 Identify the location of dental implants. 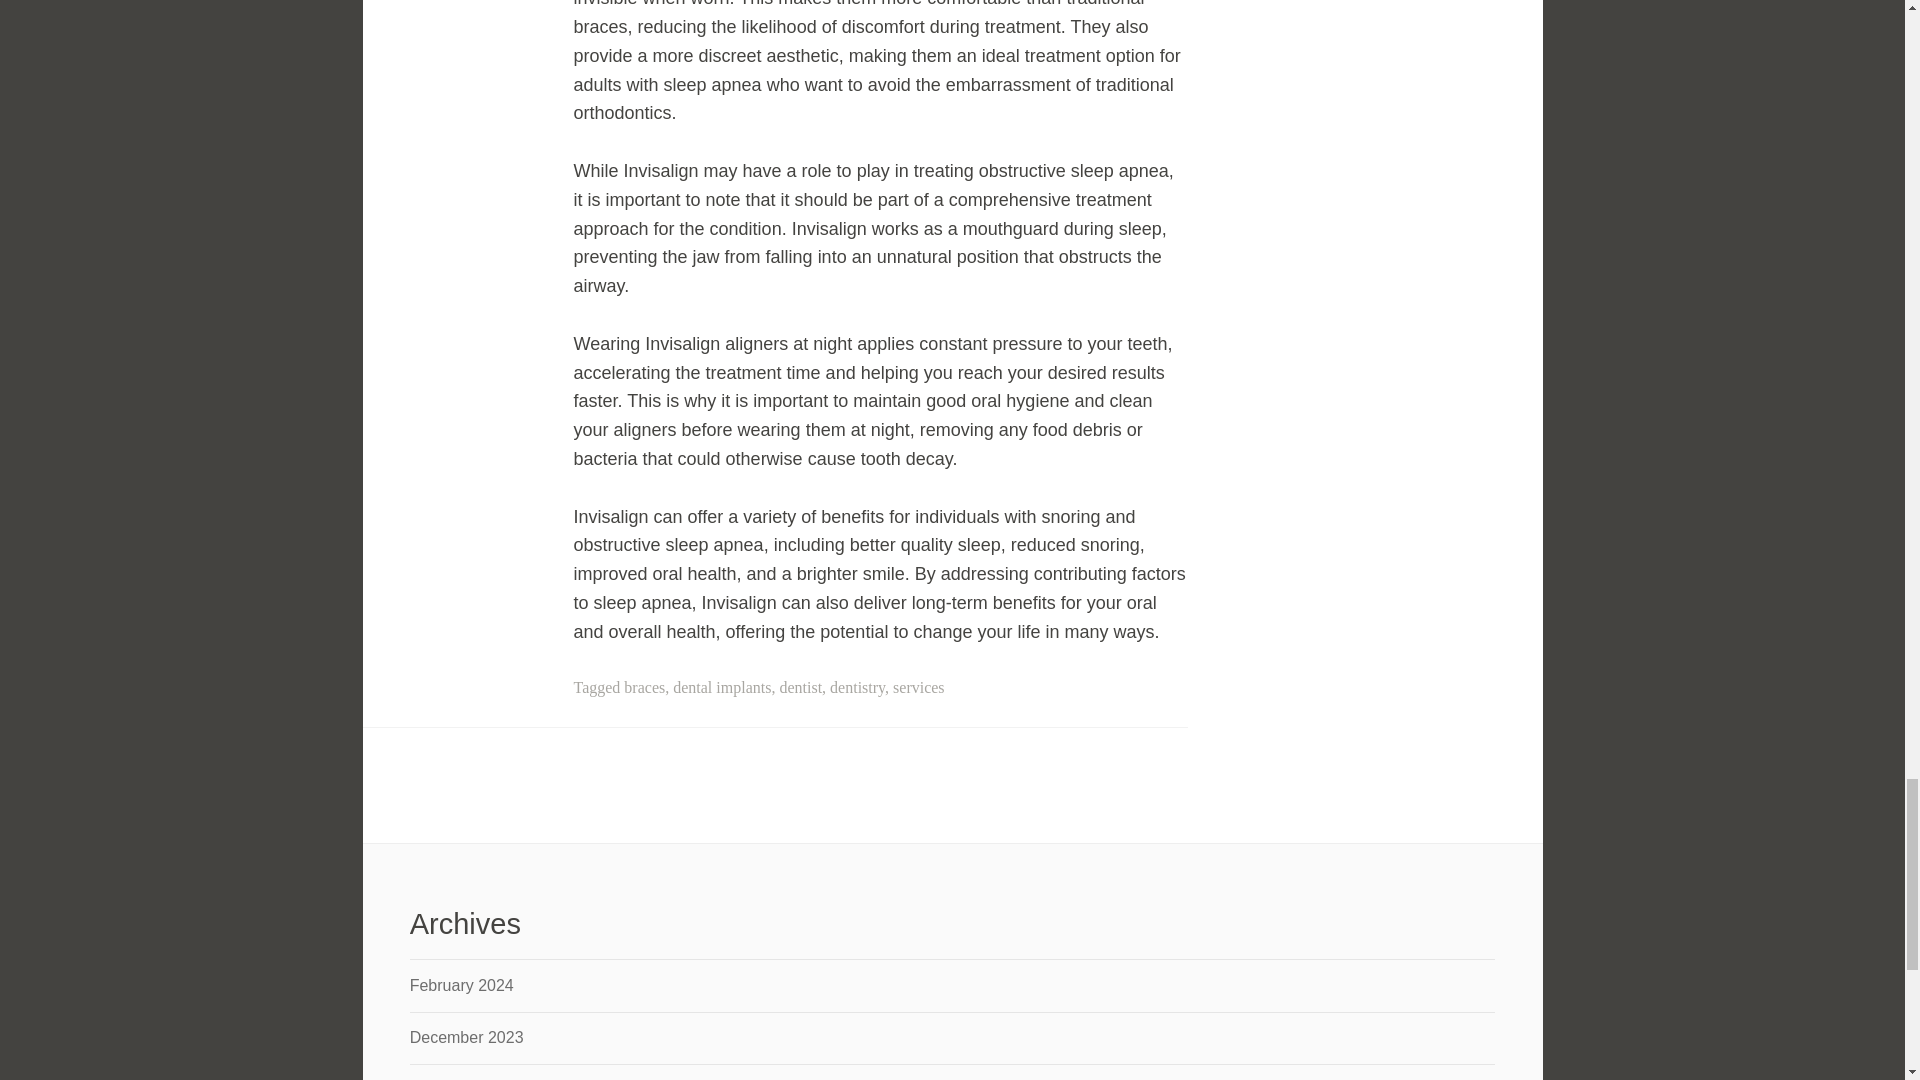
(722, 687).